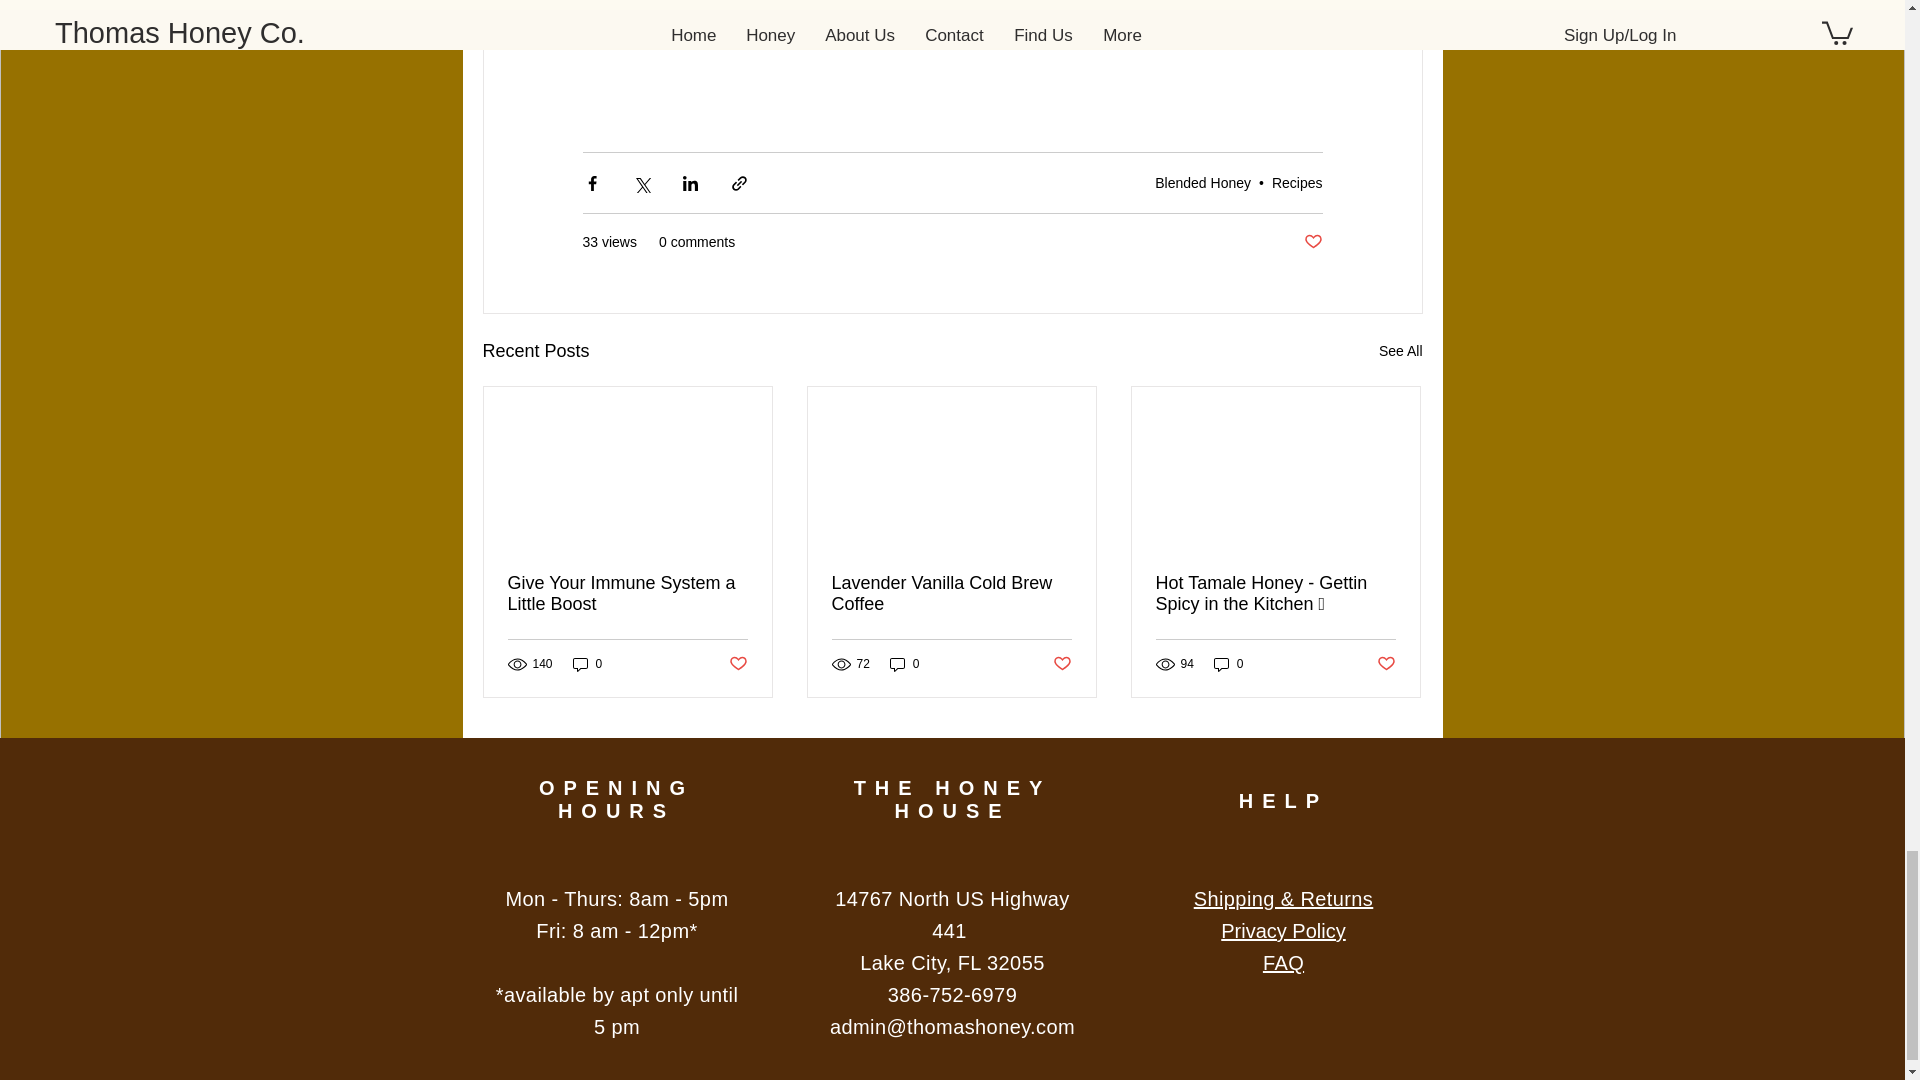 Image resolution: width=1920 pixels, height=1080 pixels. What do you see at coordinates (1312, 242) in the screenshot?
I see `Post not marked as liked` at bounding box center [1312, 242].